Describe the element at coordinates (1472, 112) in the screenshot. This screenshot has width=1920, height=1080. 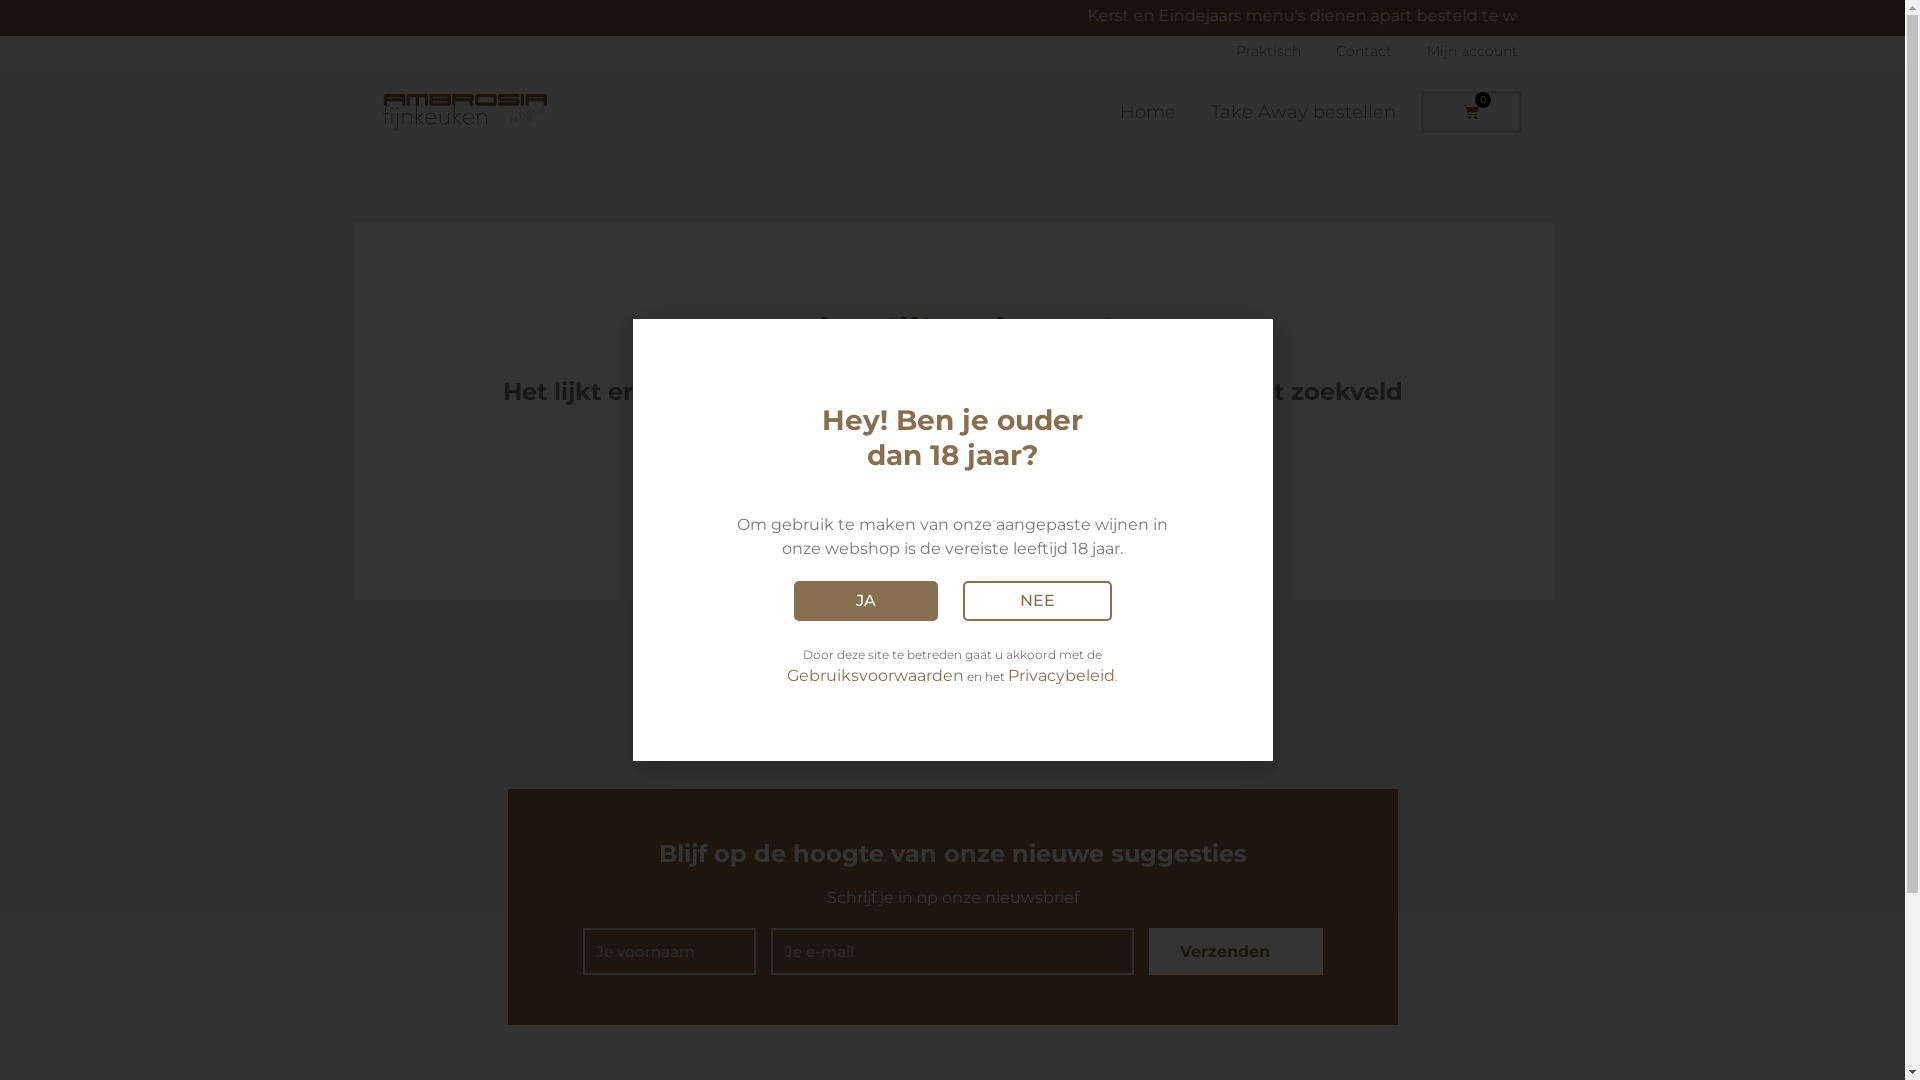
I see `0
CART` at that location.